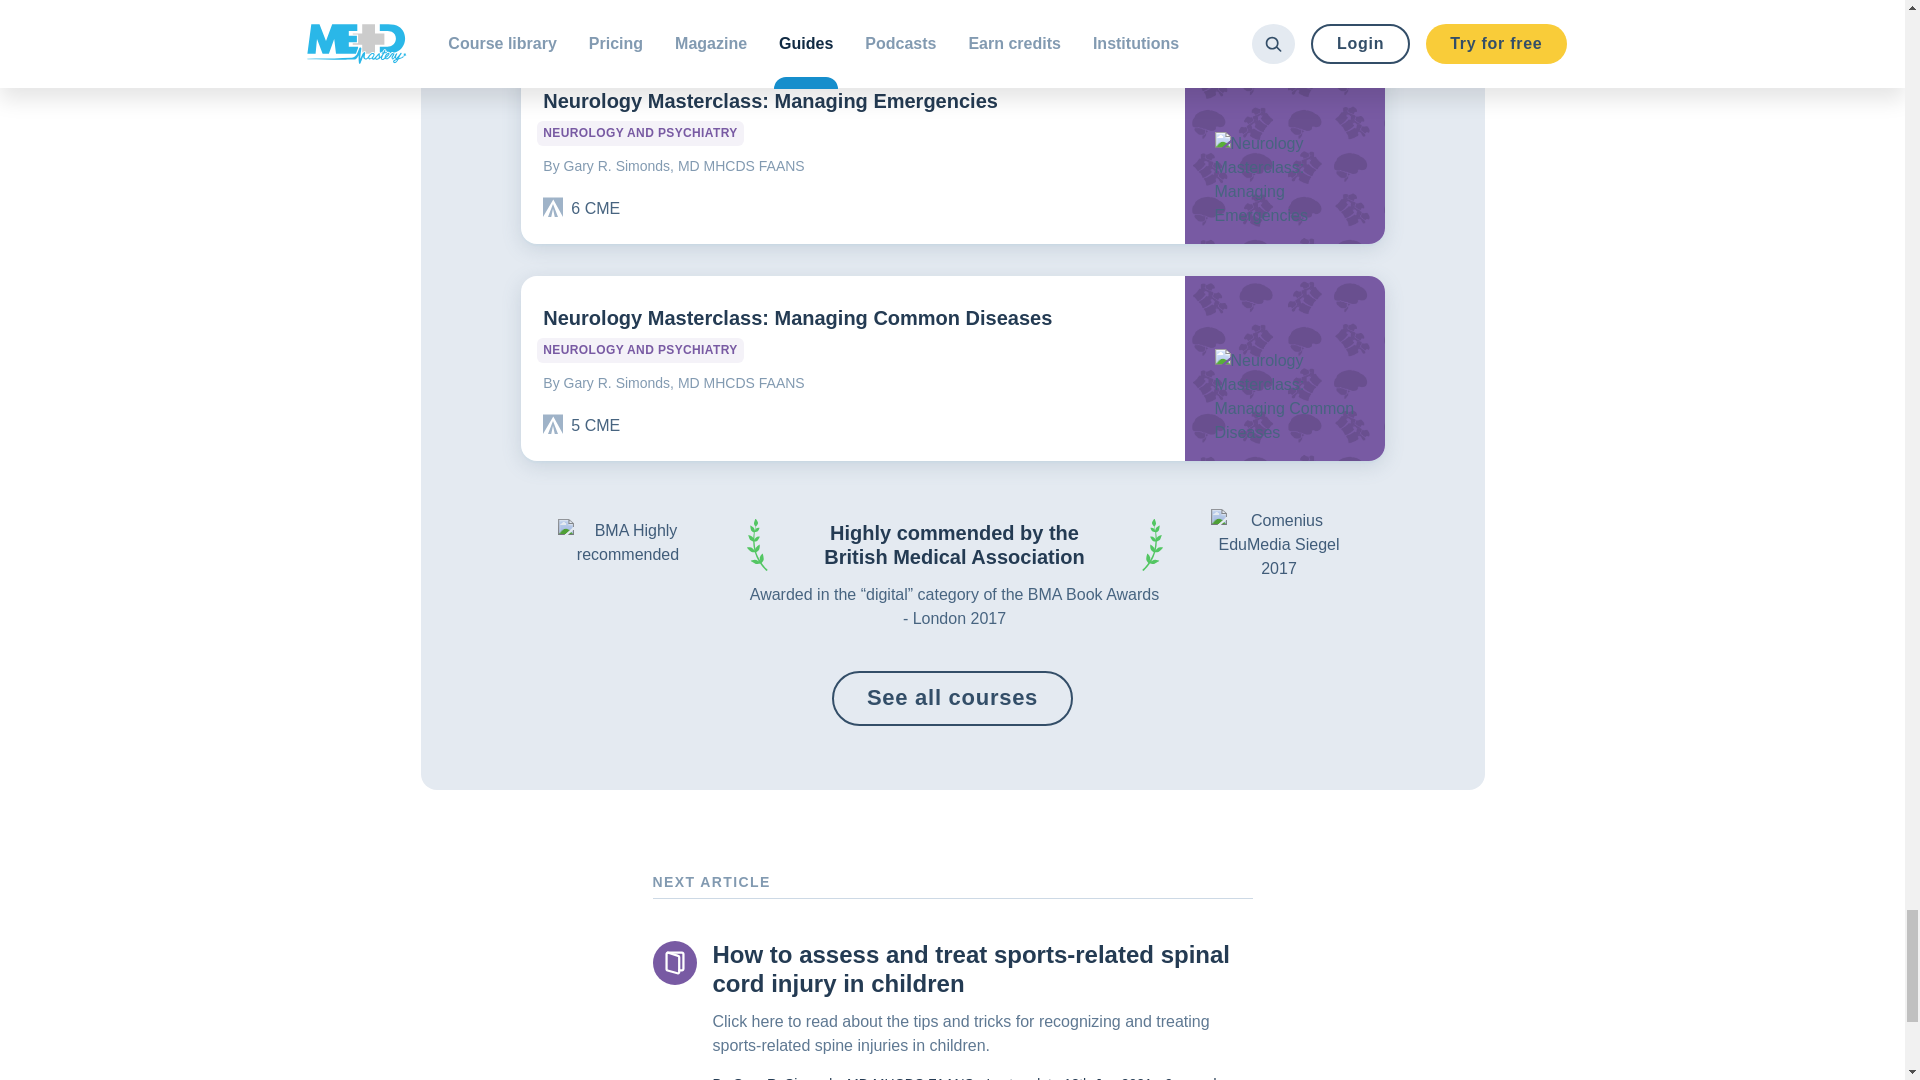 This screenshot has width=1920, height=1080. What do you see at coordinates (852, 379) in the screenshot?
I see `Gary R. Simonds, MD MHCDS FAANS` at bounding box center [852, 379].